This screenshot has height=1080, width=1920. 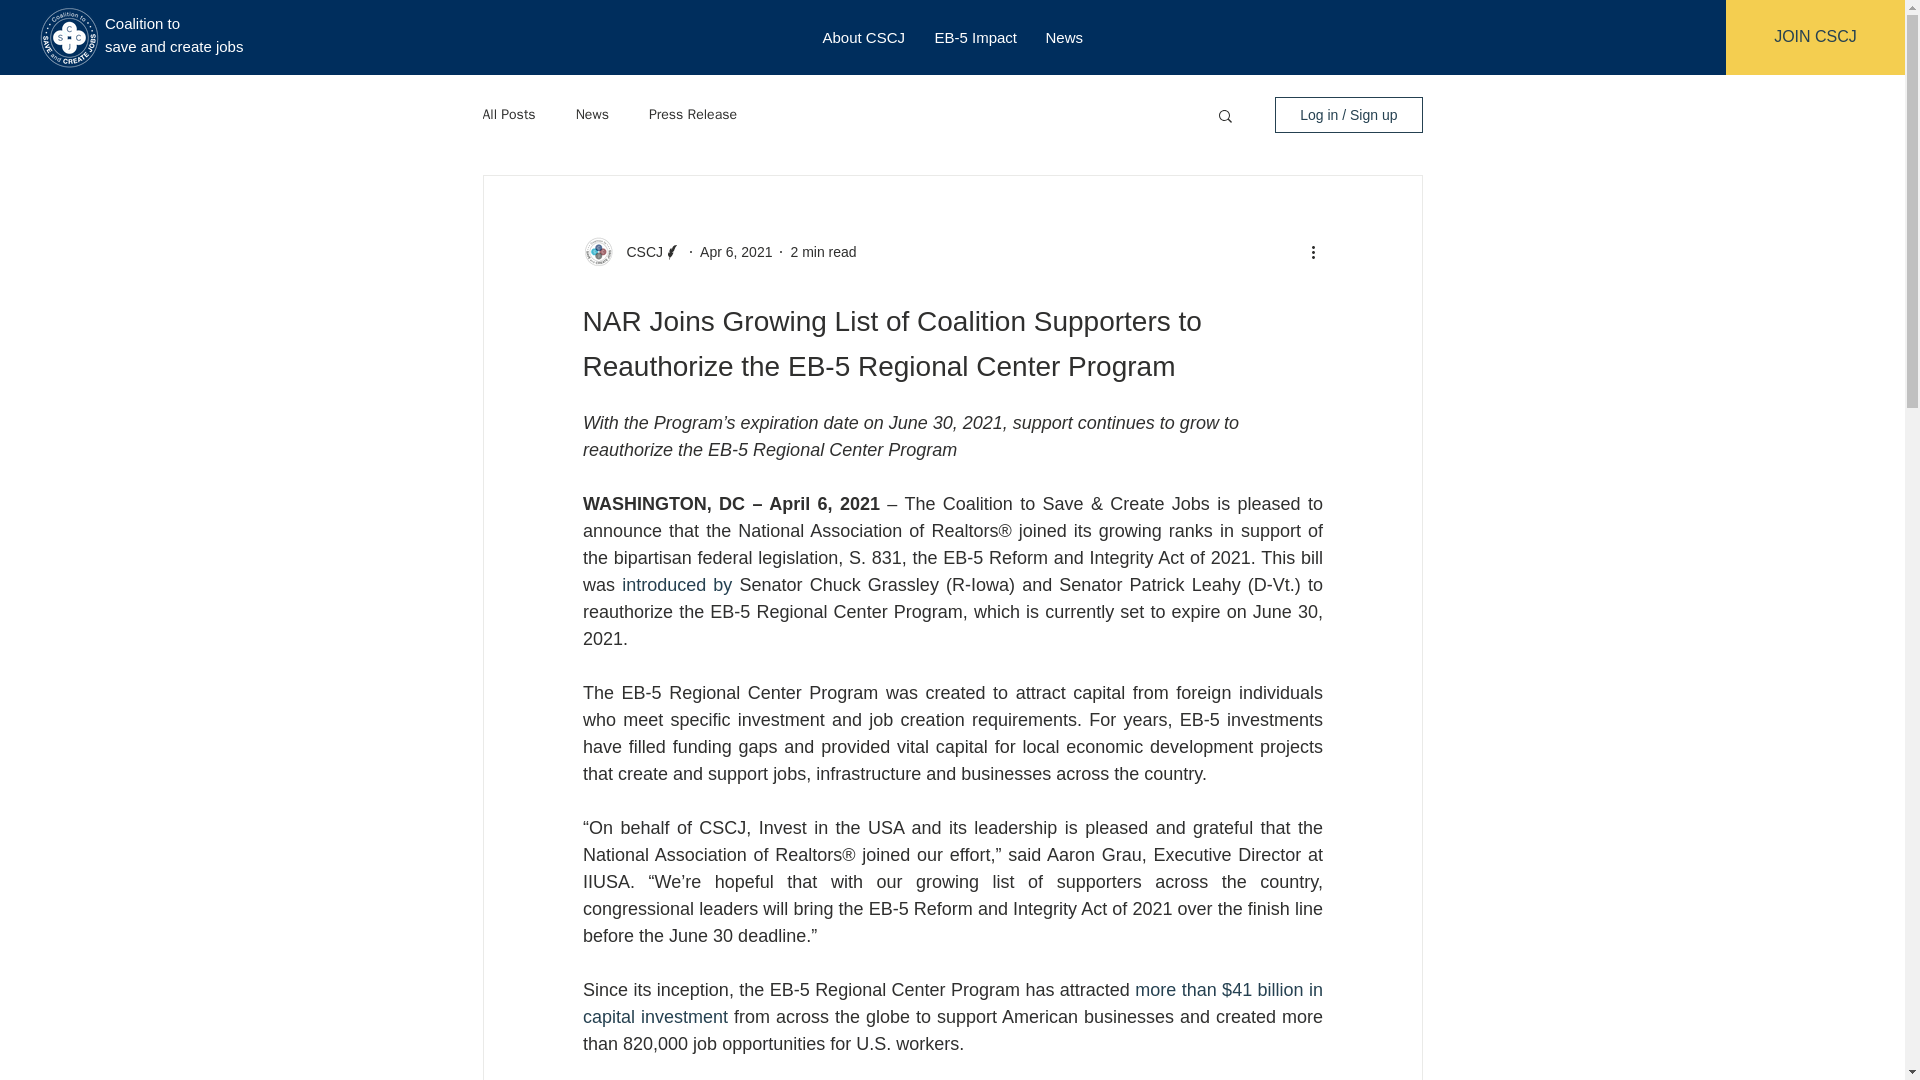 I want to click on Press Release, so click(x=692, y=114).